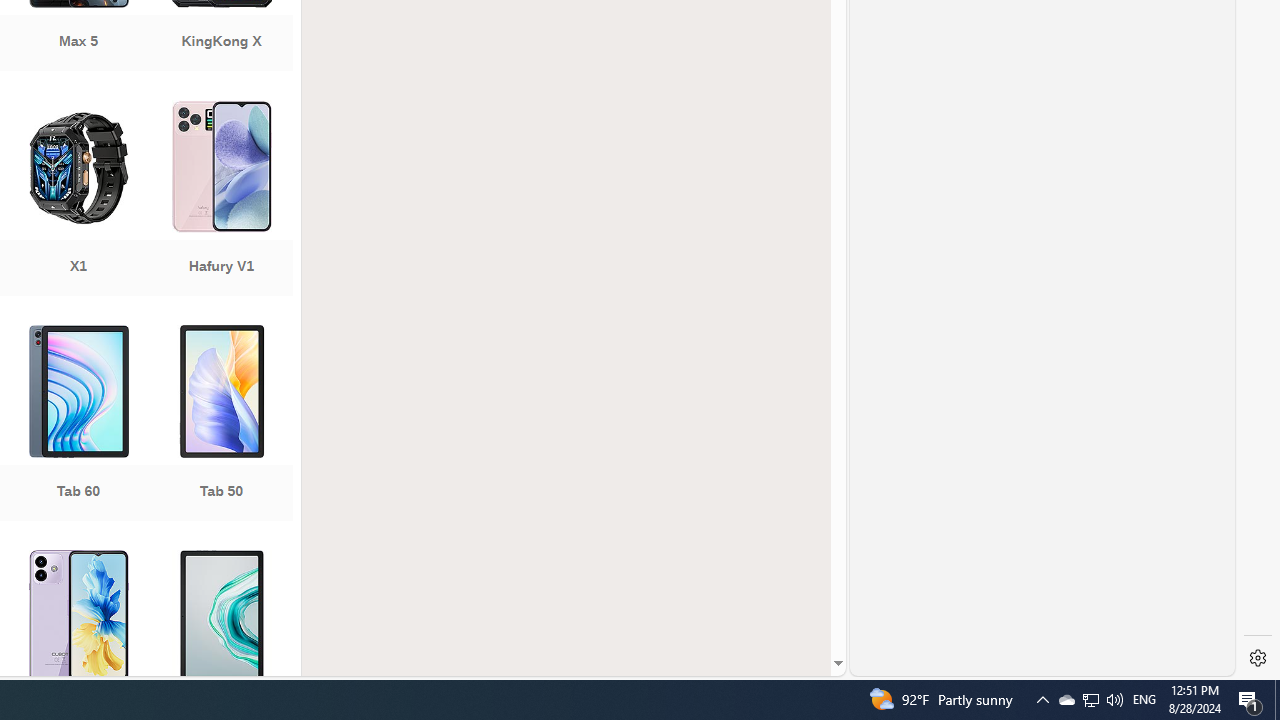  I want to click on Tab 60, so click(78, 425).